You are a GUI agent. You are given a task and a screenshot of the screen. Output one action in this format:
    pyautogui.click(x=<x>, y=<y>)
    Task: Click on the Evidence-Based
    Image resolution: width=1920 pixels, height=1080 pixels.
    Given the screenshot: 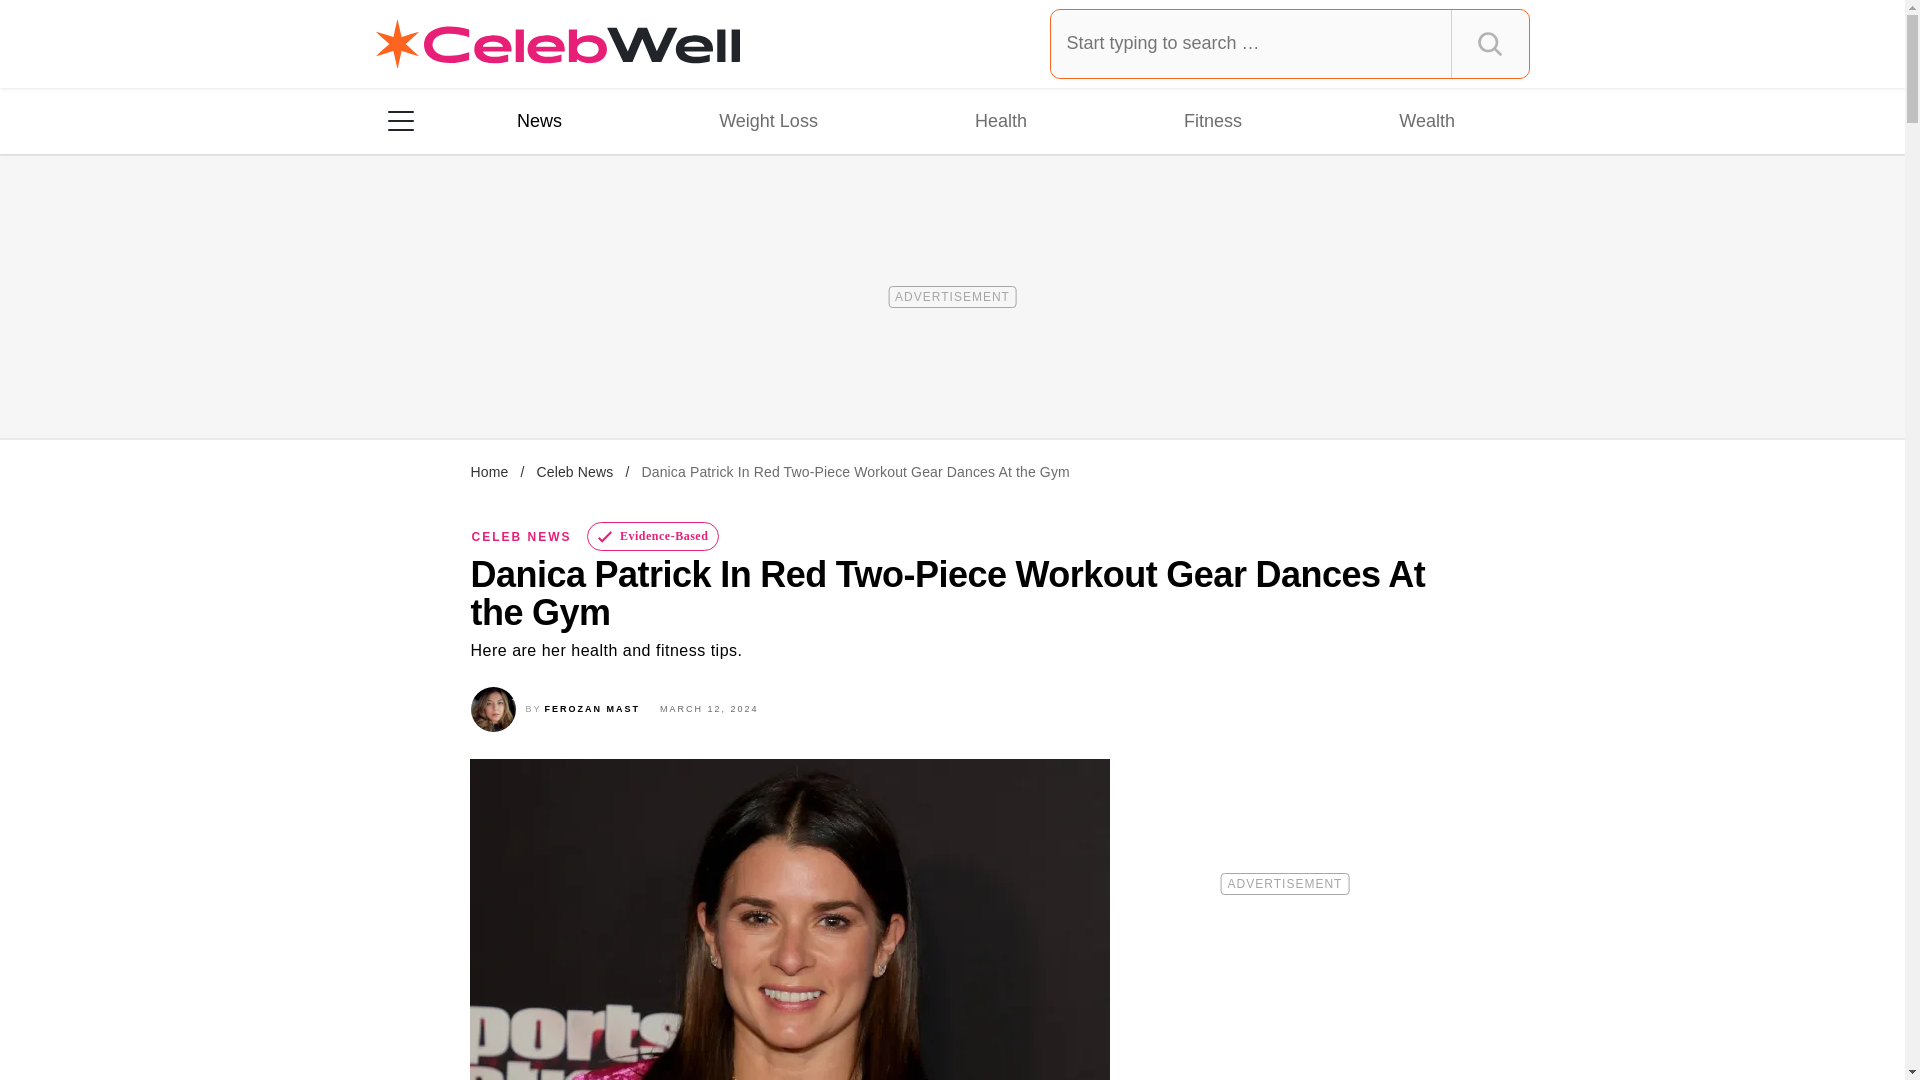 What is the action you would take?
    pyautogui.click(x=654, y=536)
    